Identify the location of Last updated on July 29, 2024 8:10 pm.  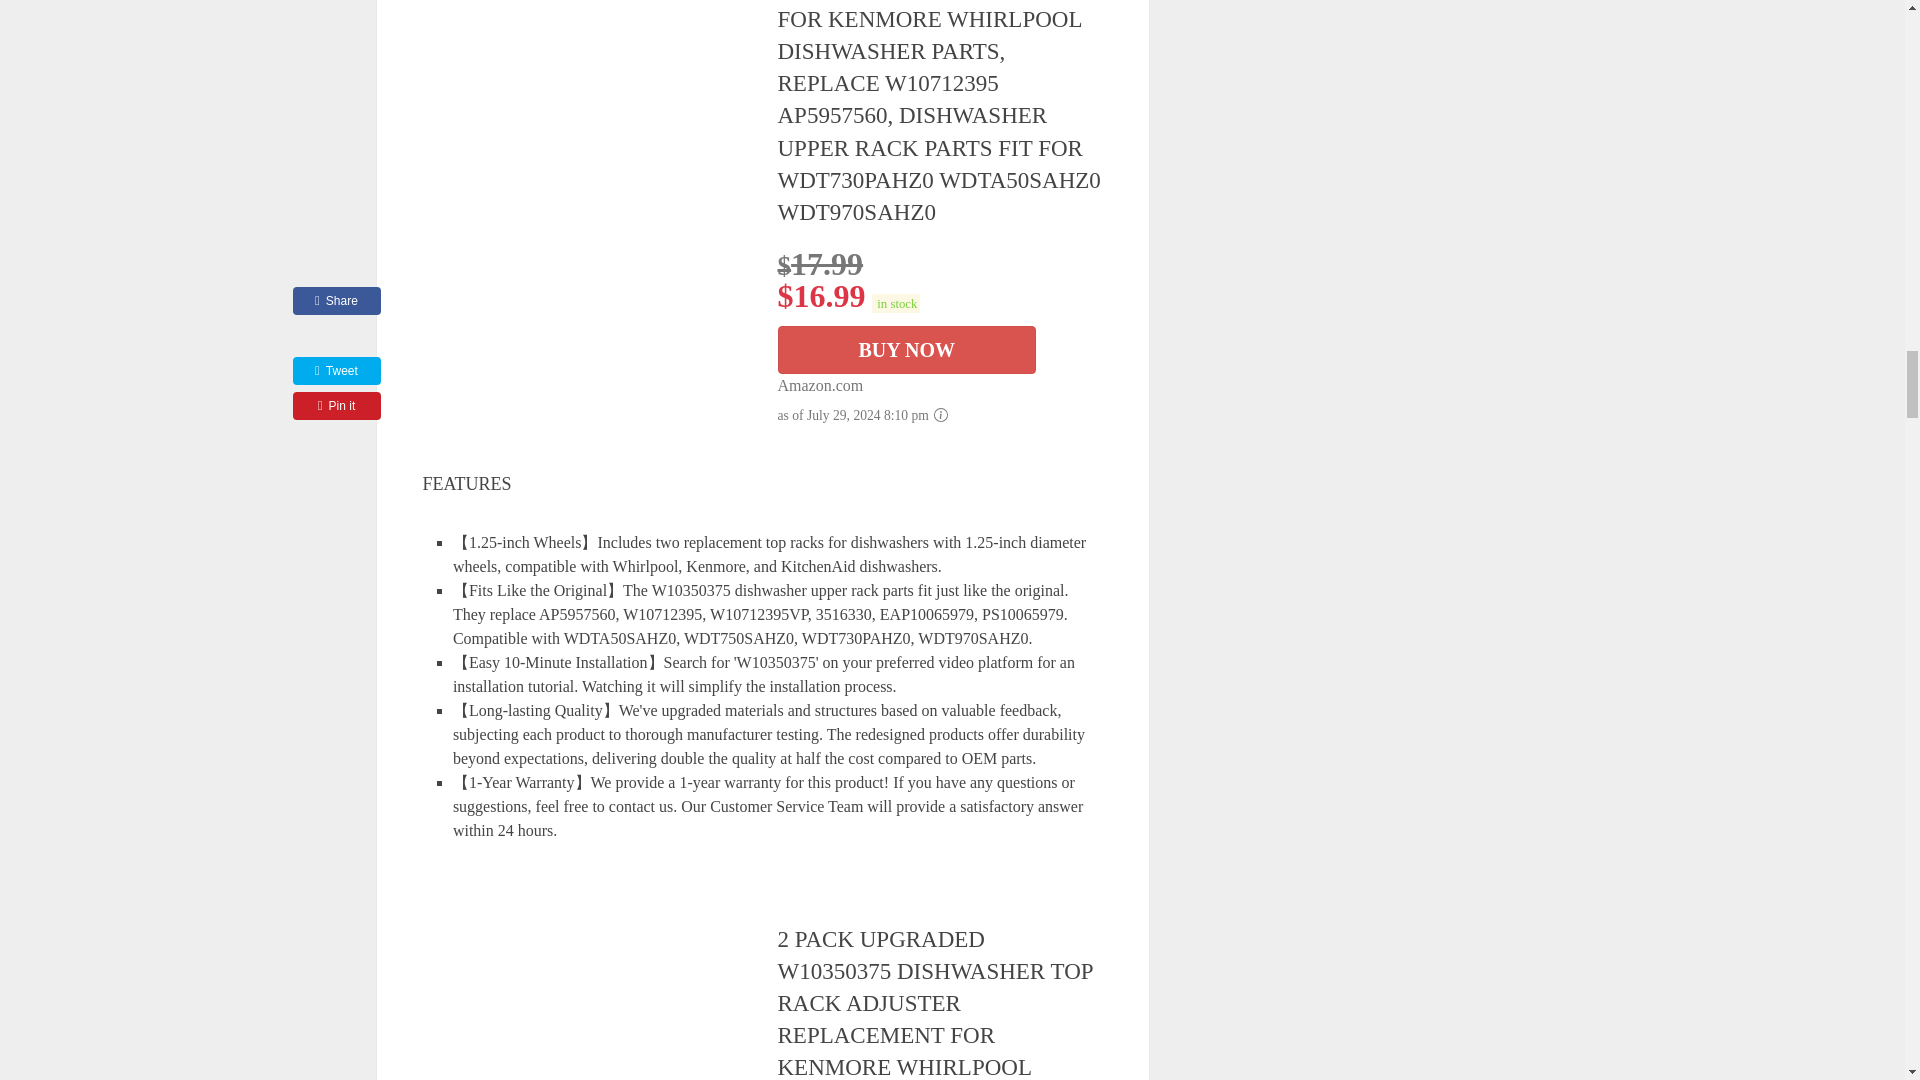
(895, 303).